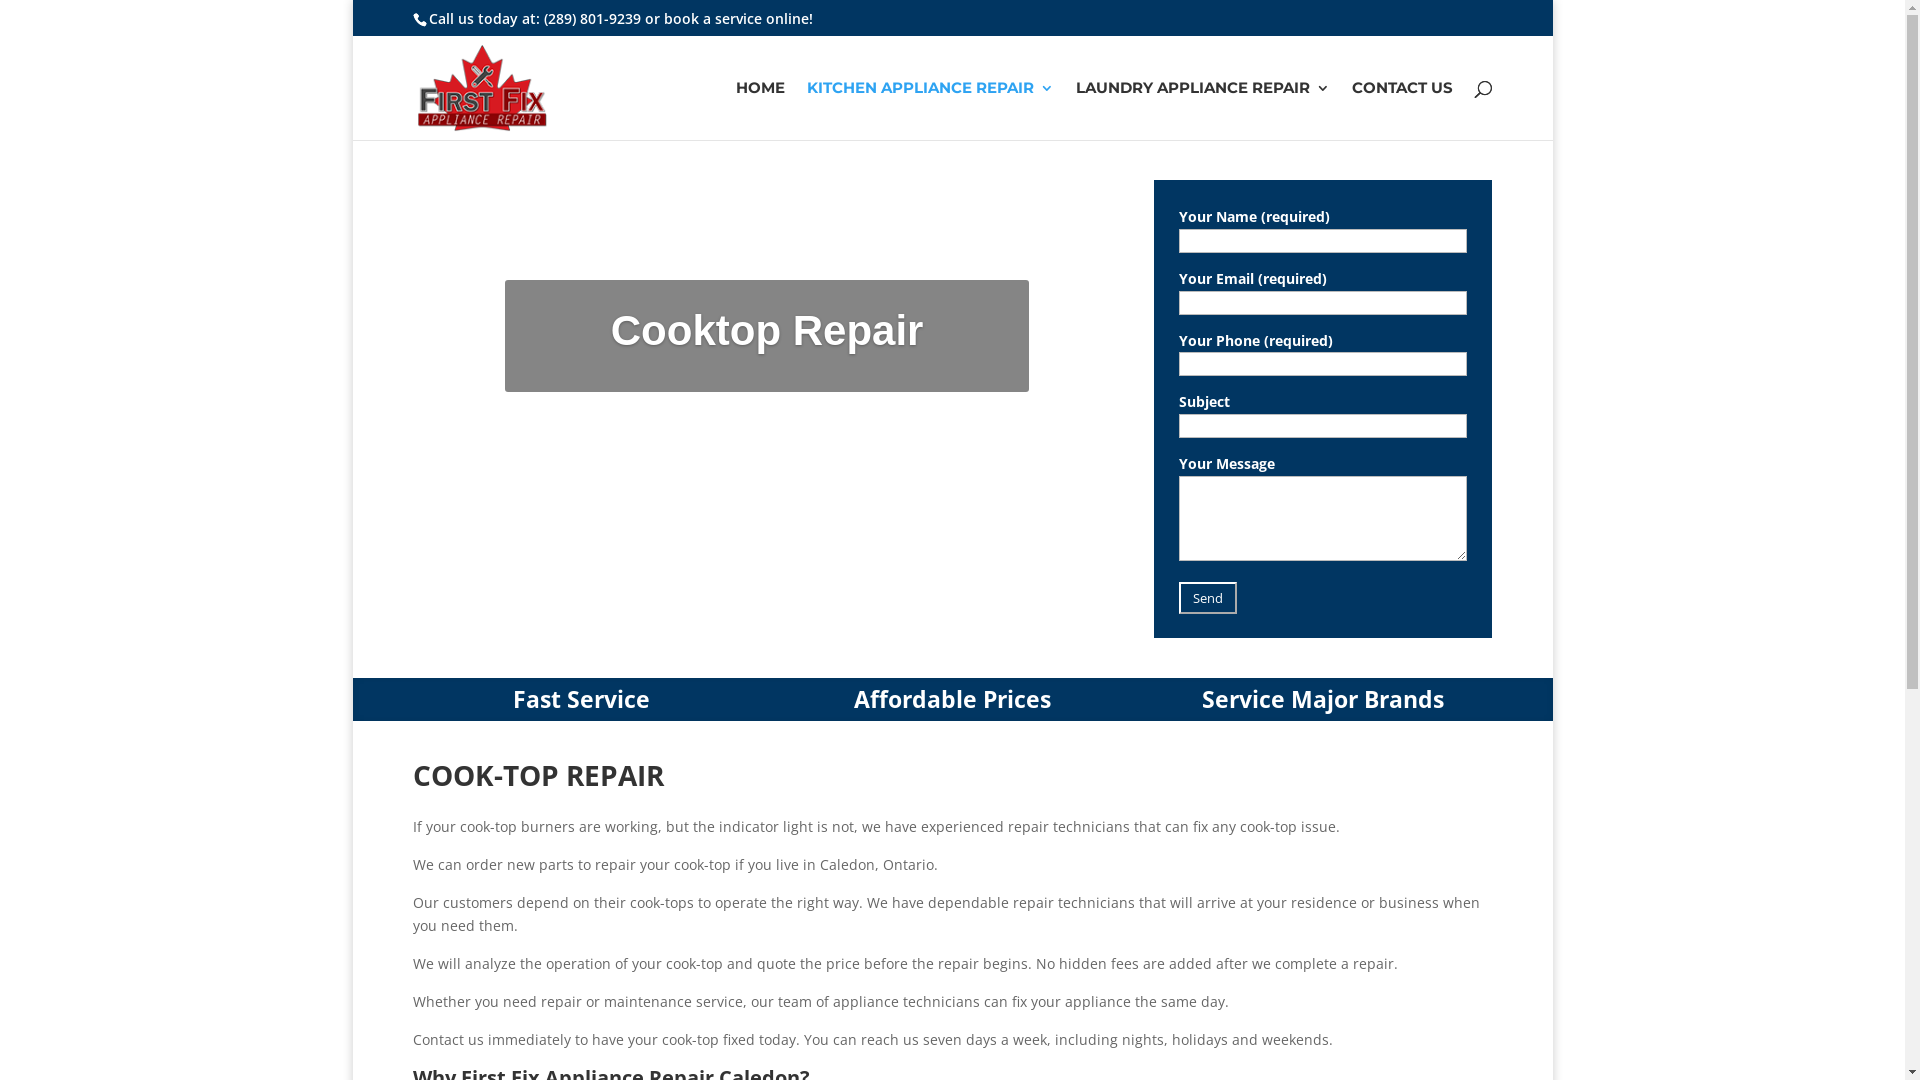 This screenshot has width=1920, height=1080. I want to click on Send, so click(1208, 598).